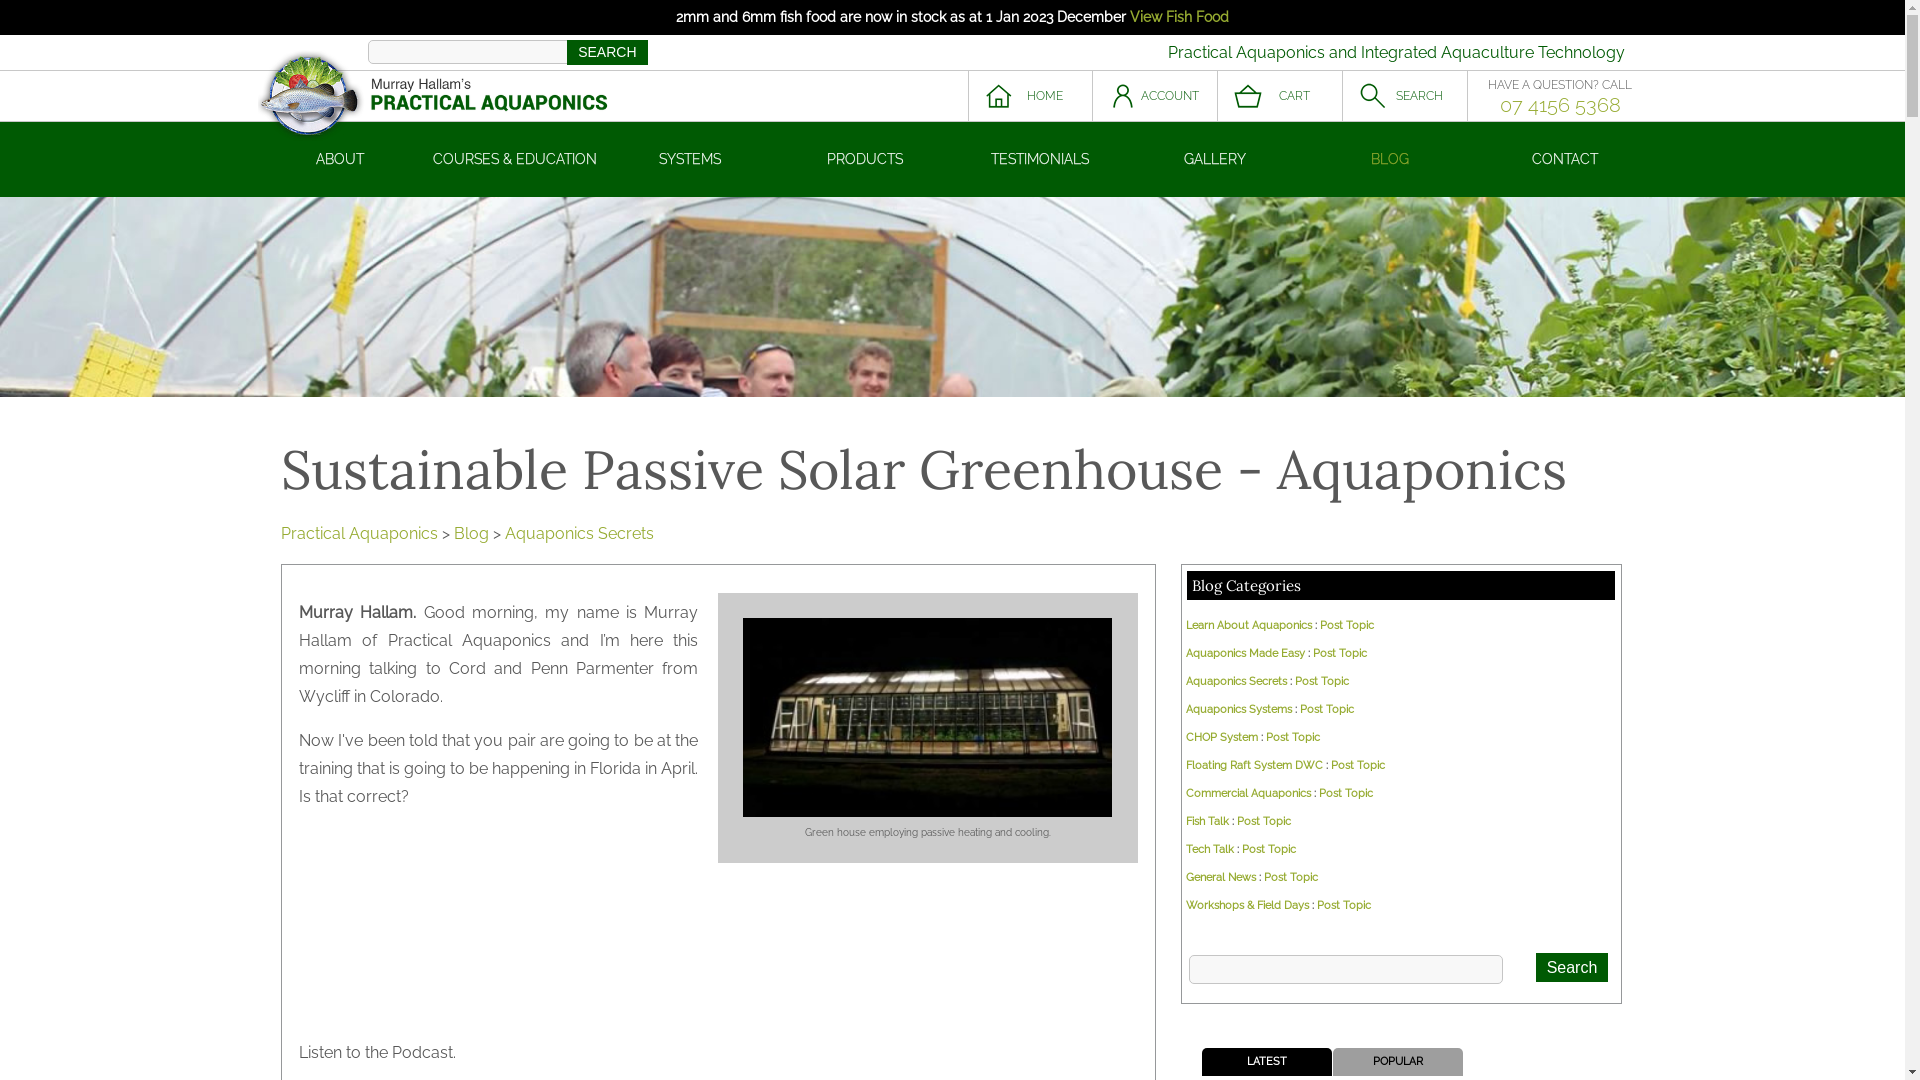  I want to click on SYSTEMS, so click(690, 160).